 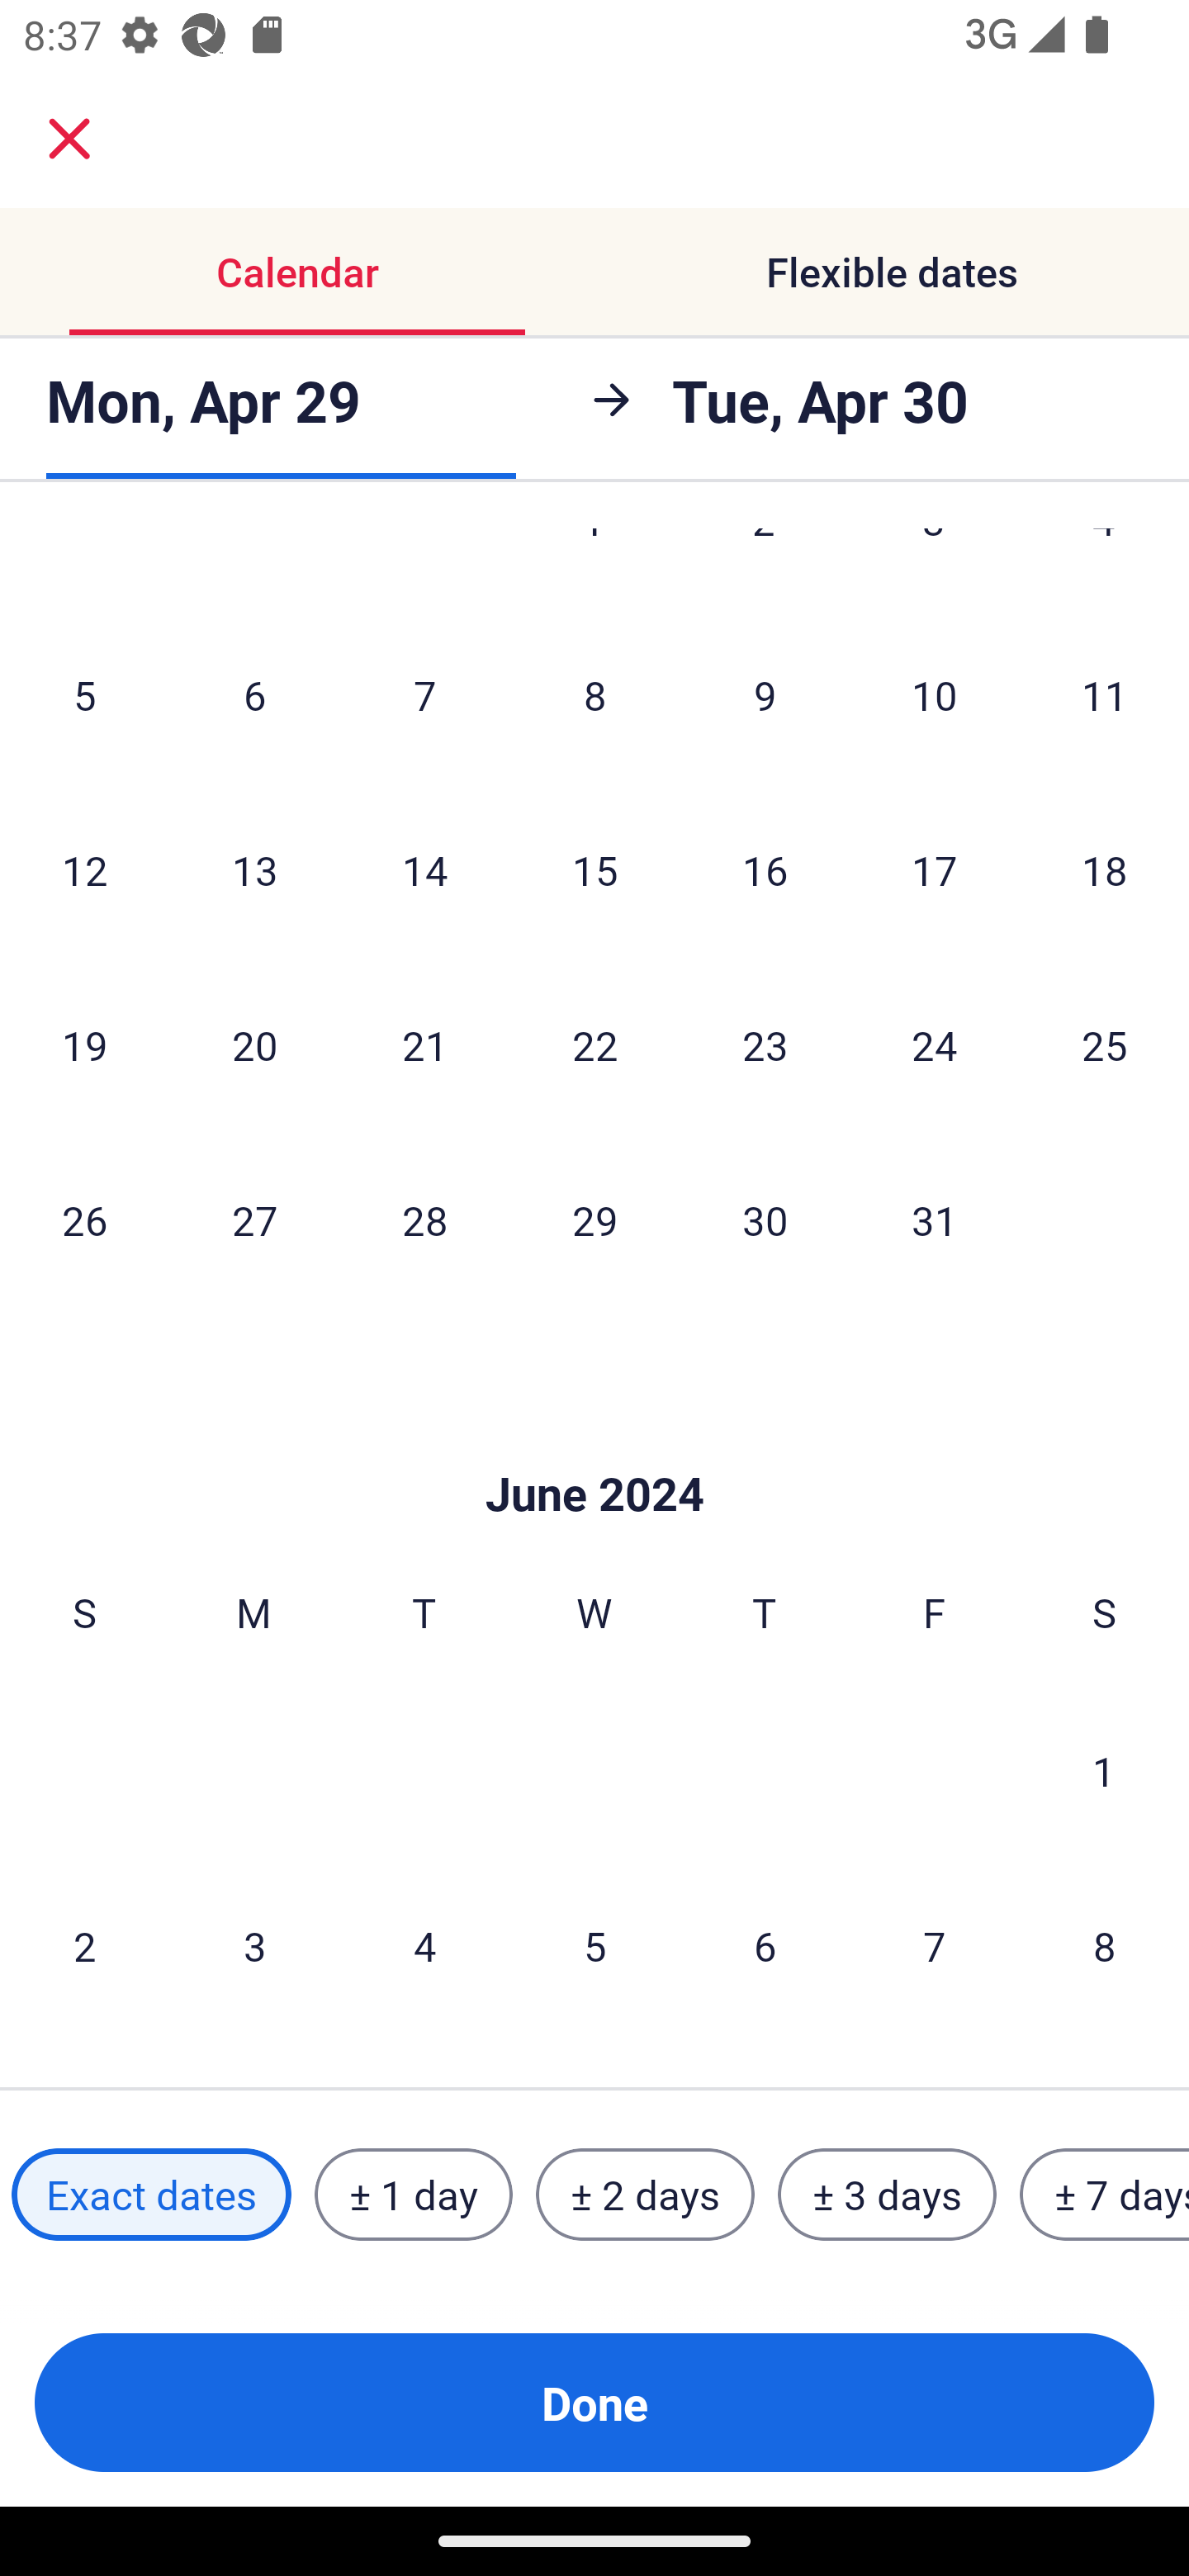 I want to click on 6 Thursday, June 6, 2024, so click(x=765, y=1944).